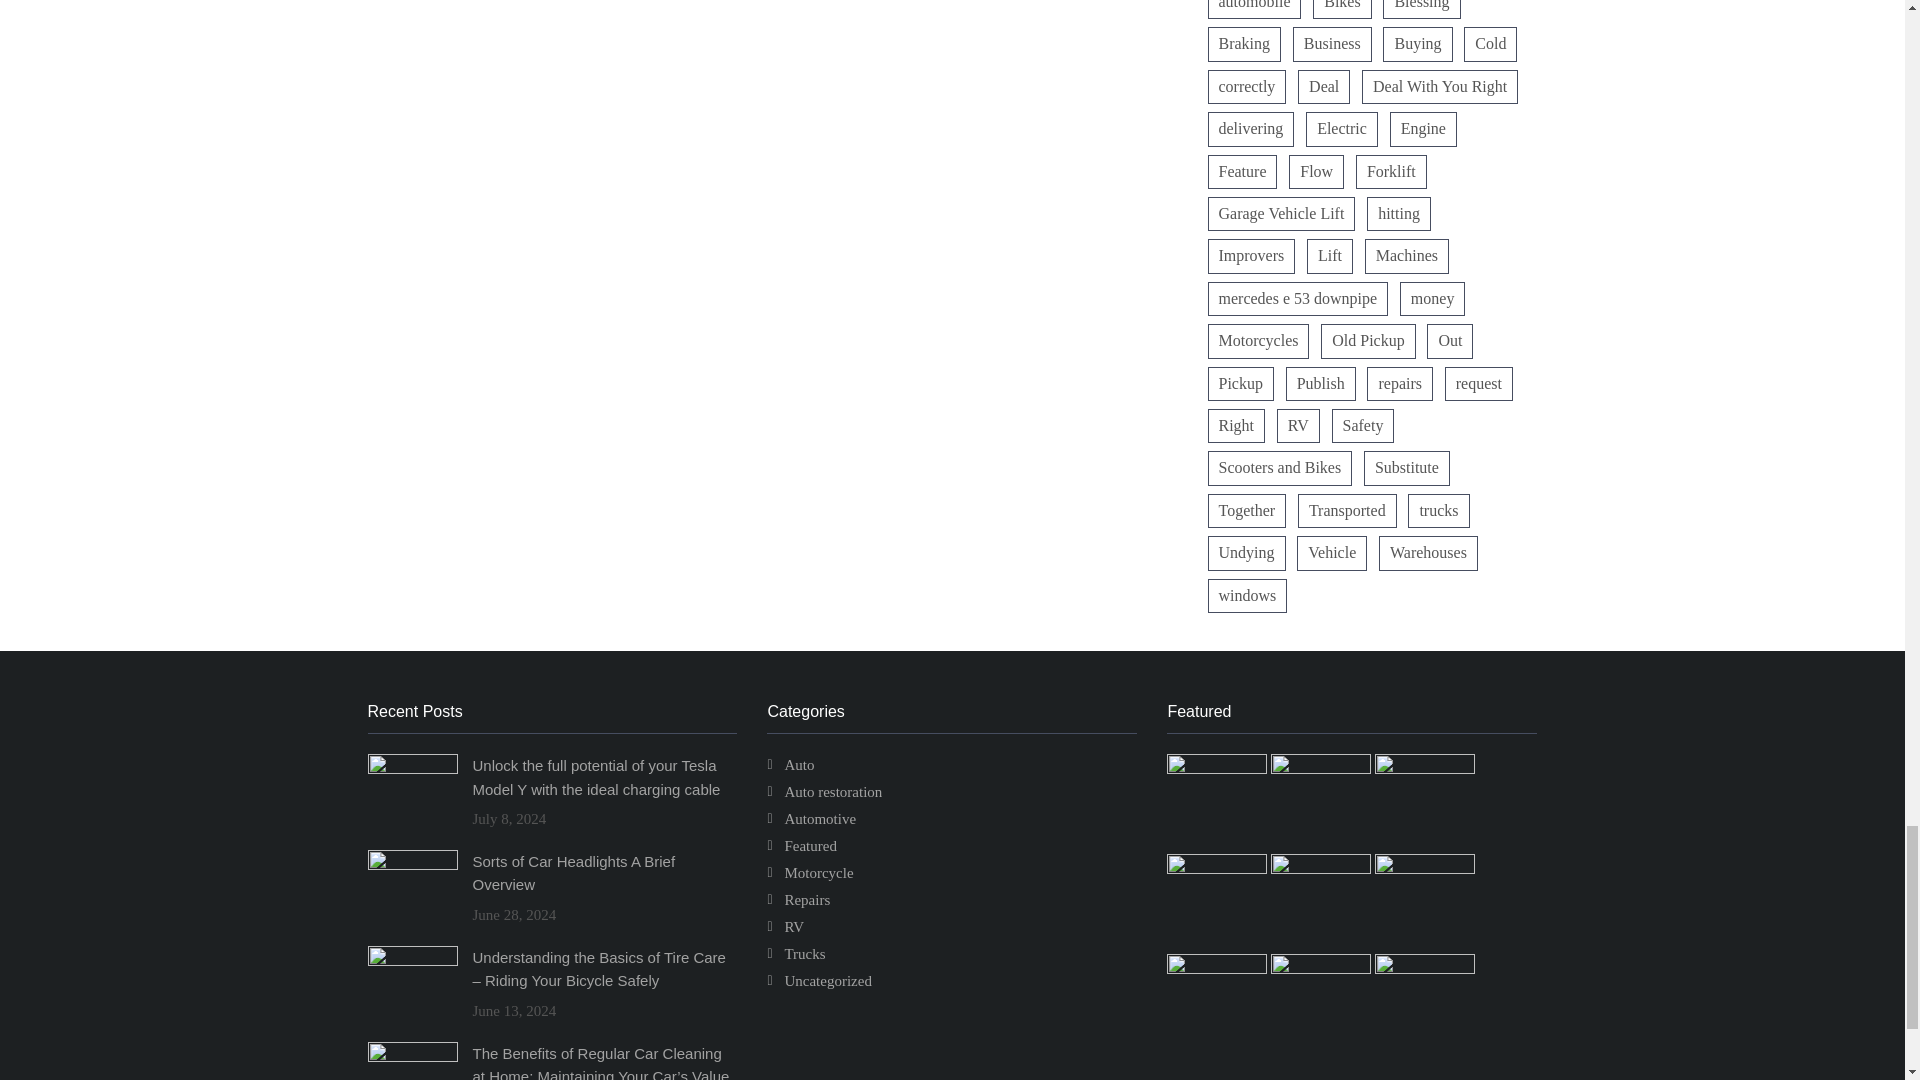 This screenshot has height=1080, width=1920. Describe the element at coordinates (1322, 969) in the screenshot. I see `A Guide to Best Wheels Selection Types: Mobile Truck Repair` at that location.